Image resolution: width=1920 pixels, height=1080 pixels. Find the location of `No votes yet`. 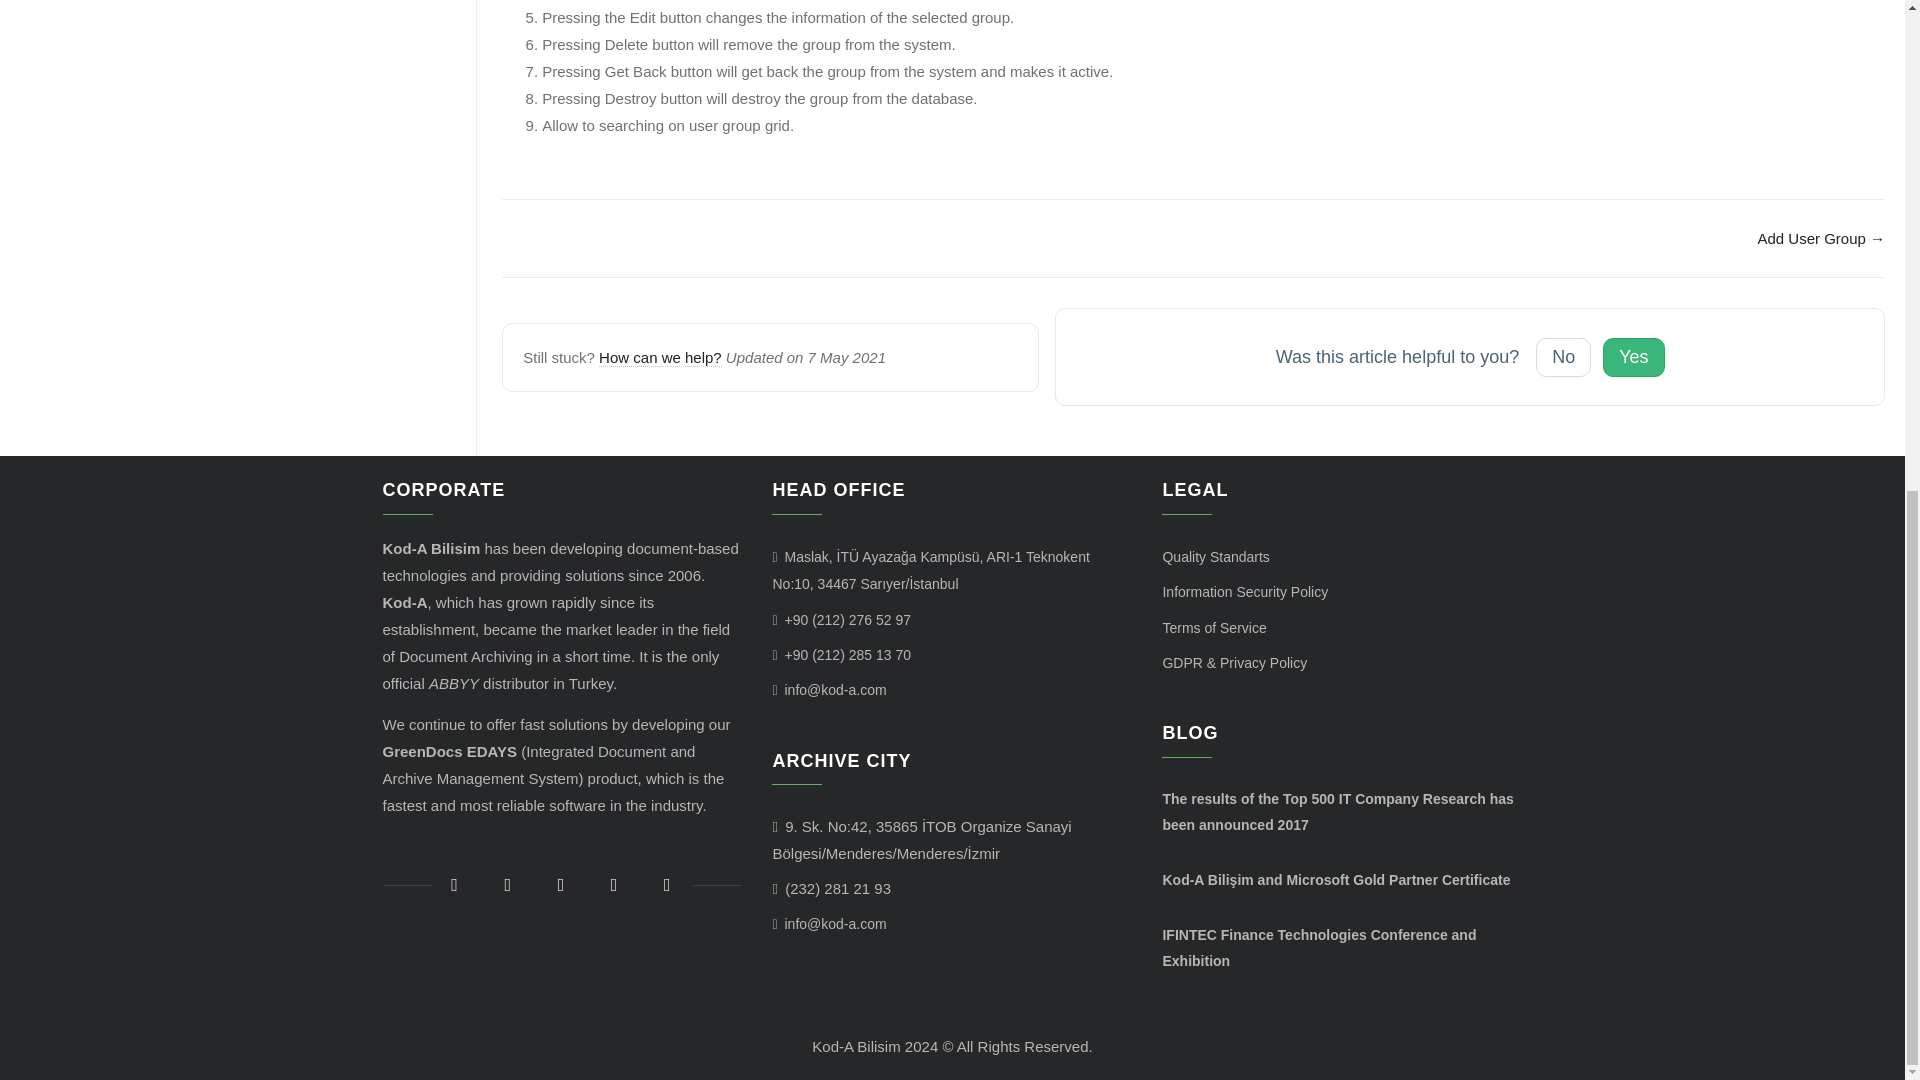

No votes yet is located at coordinates (1564, 357).